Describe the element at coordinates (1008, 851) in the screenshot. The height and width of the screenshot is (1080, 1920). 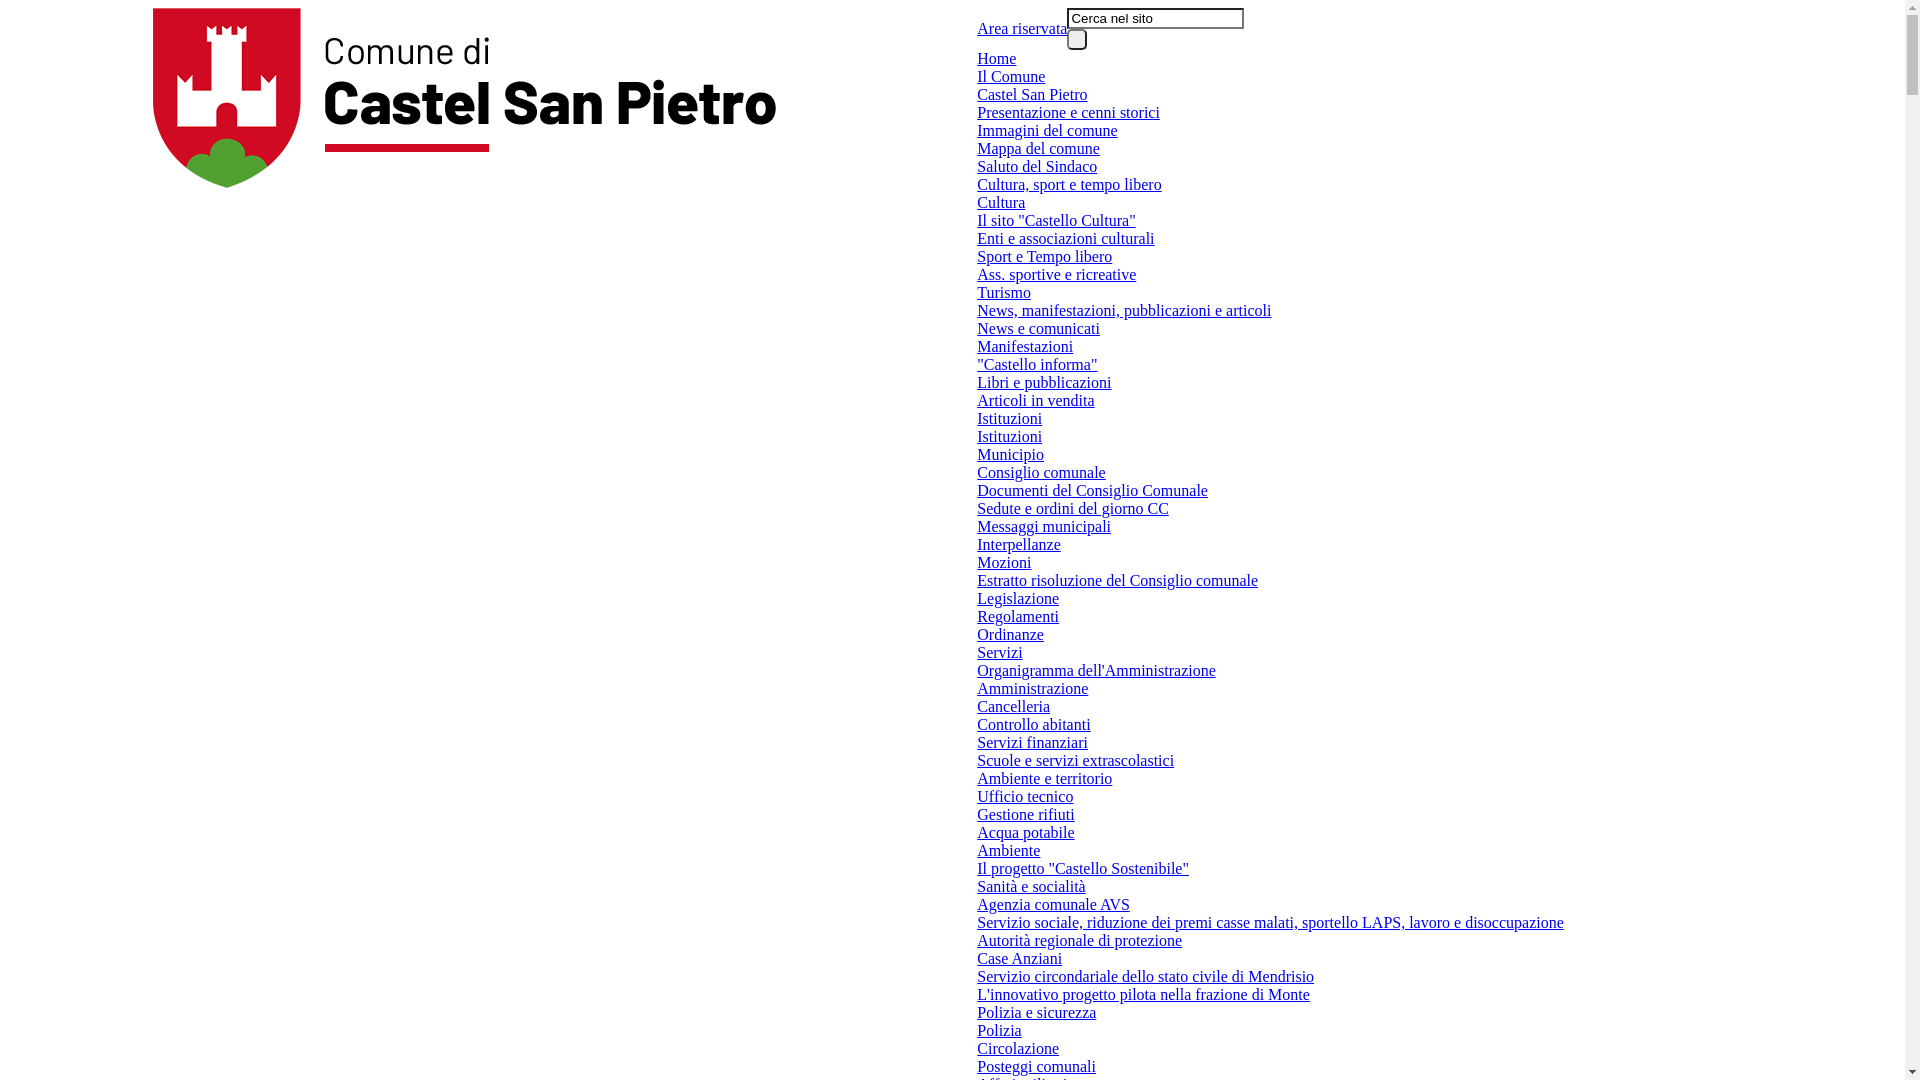
I see `Ambiente` at that location.